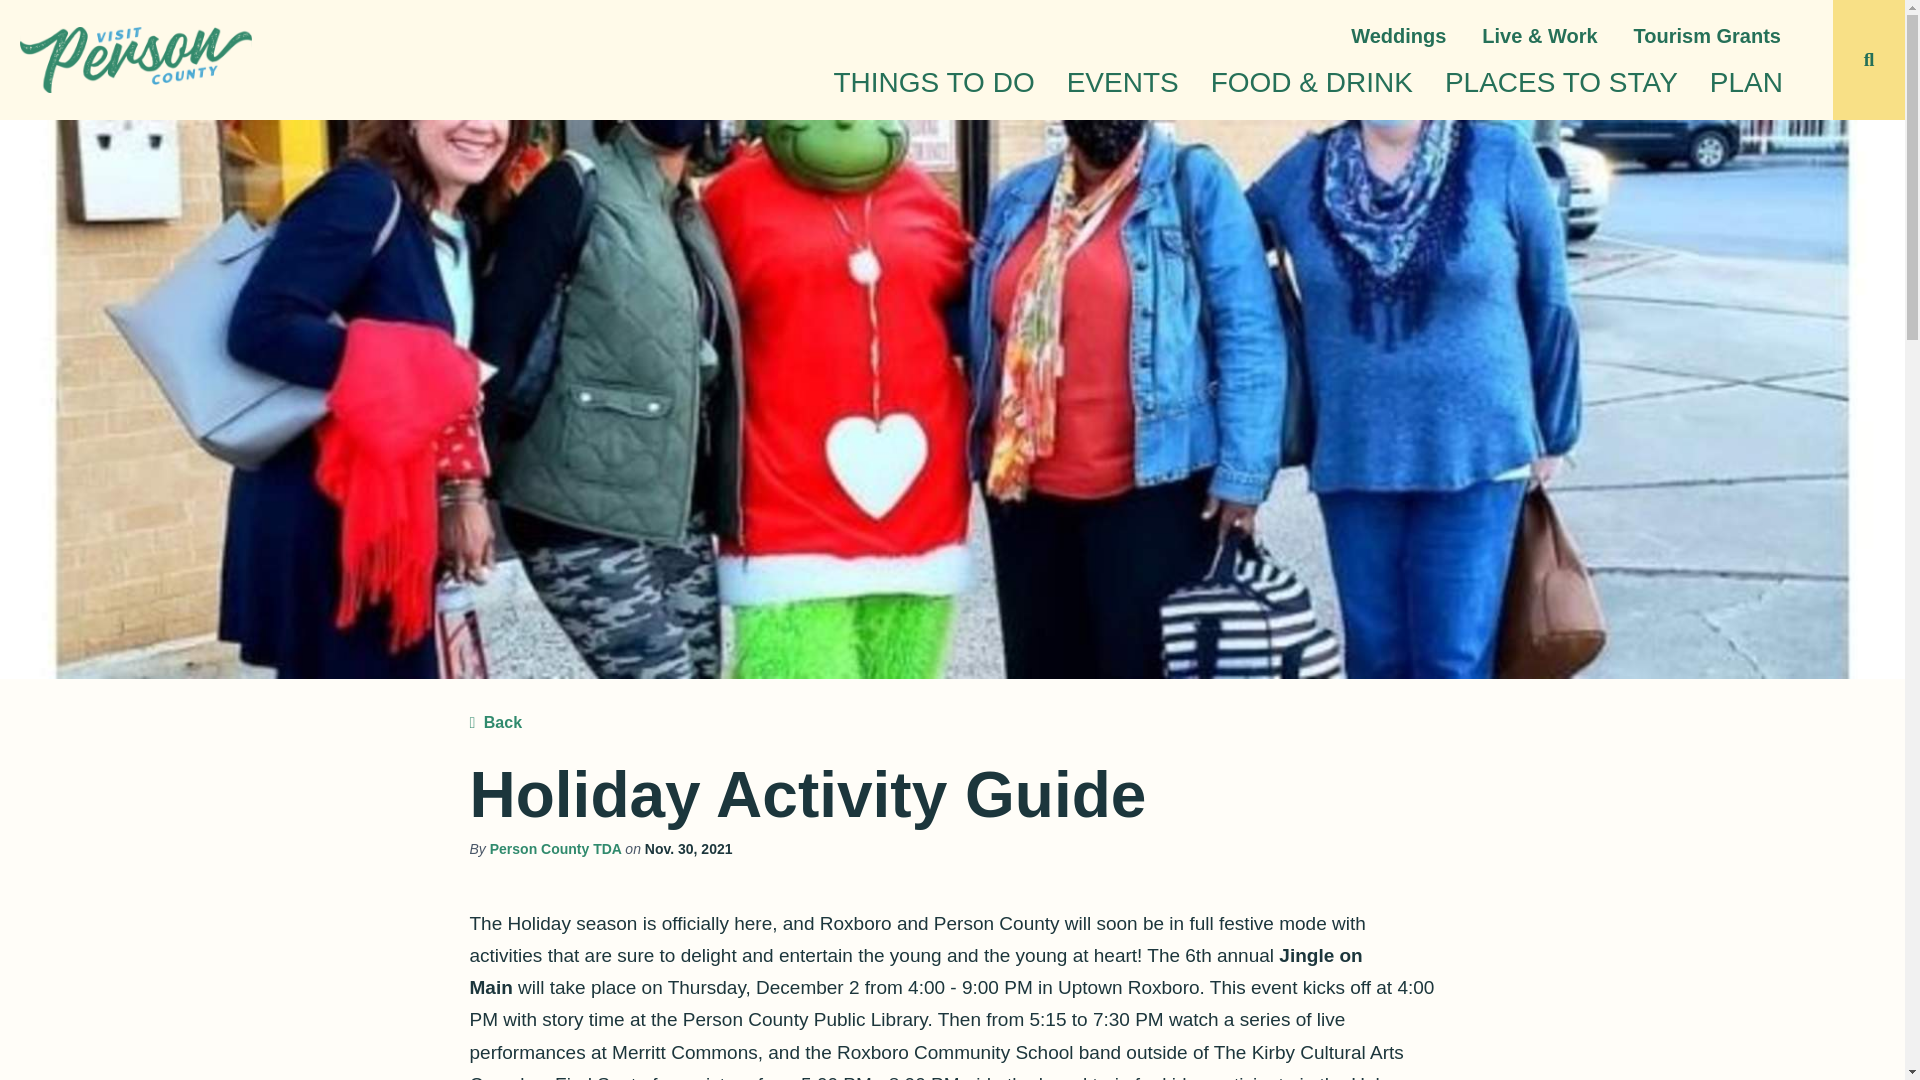 The width and height of the screenshot is (1920, 1080). Describe the element at coordinates (1746, 82) in the screenshot. I see `PLAN` at that location.